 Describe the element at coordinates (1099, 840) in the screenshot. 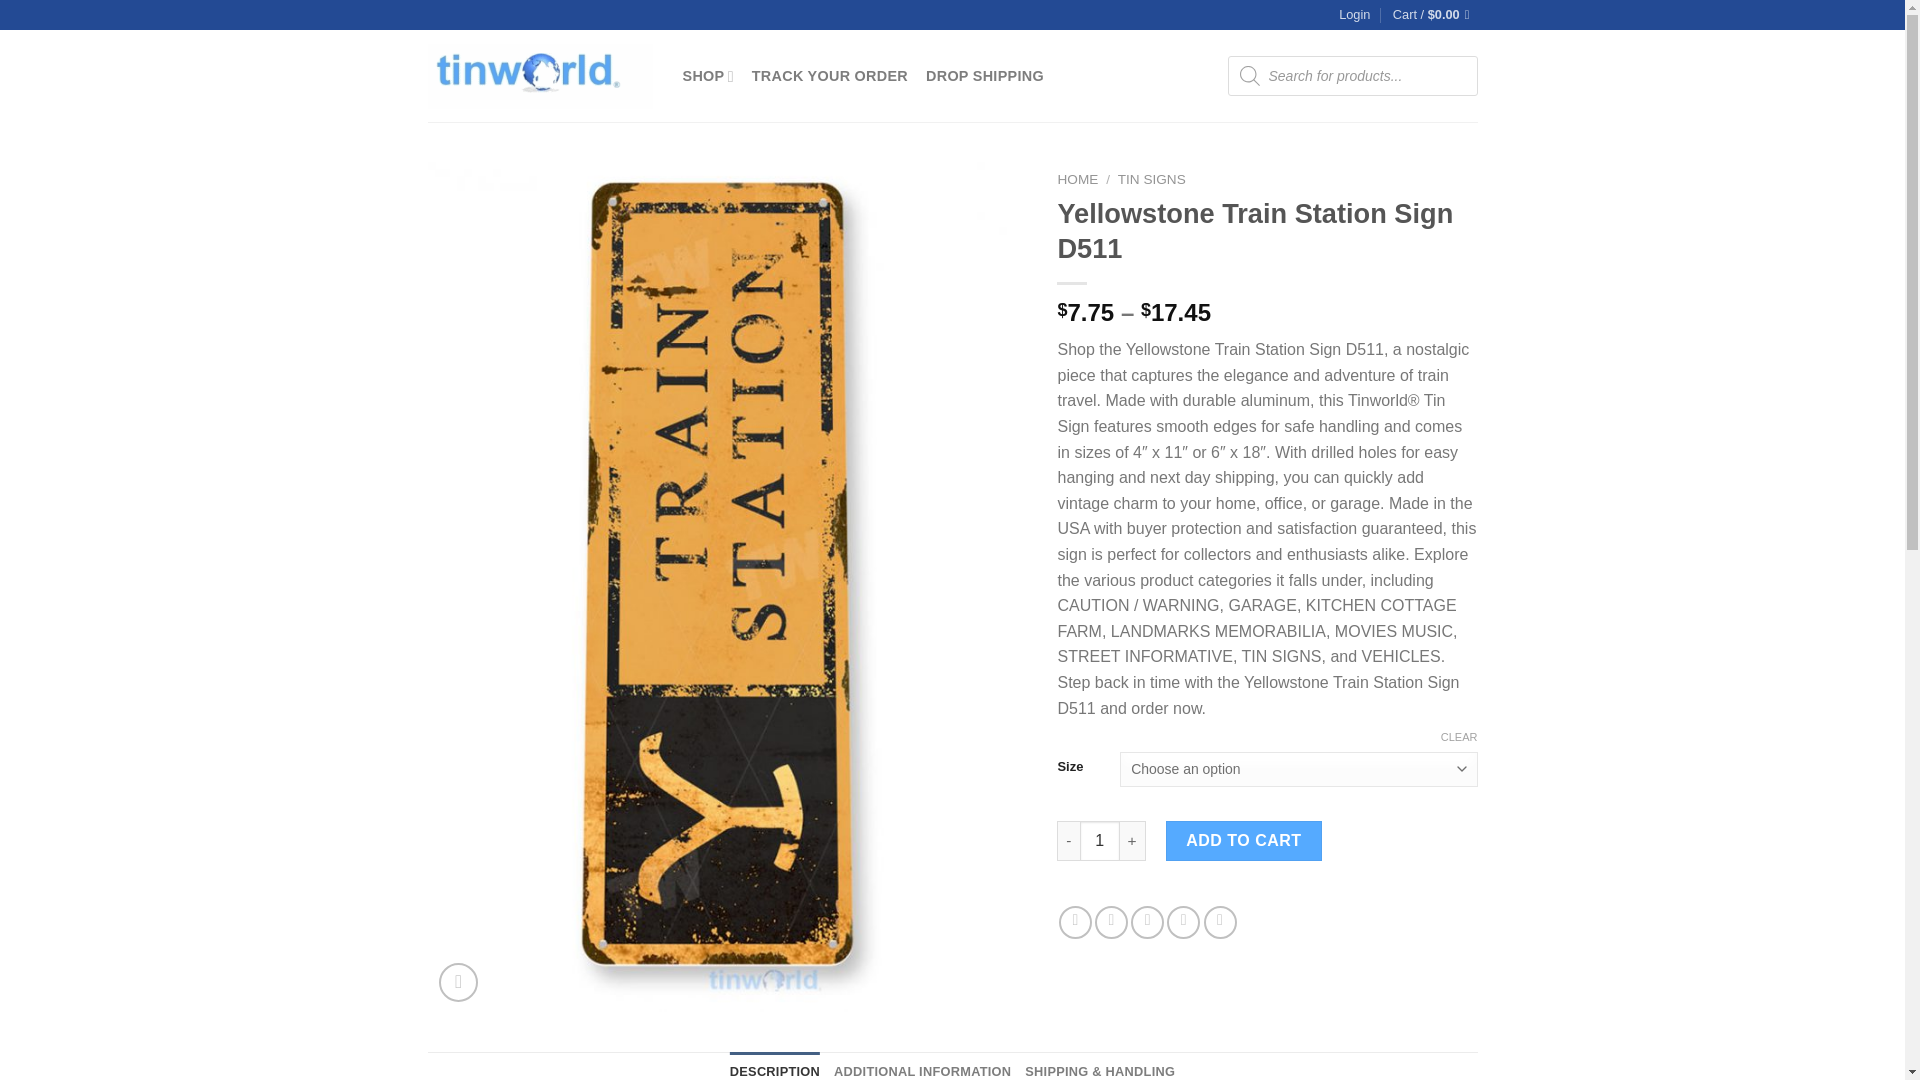

I see `Qty` at that location.